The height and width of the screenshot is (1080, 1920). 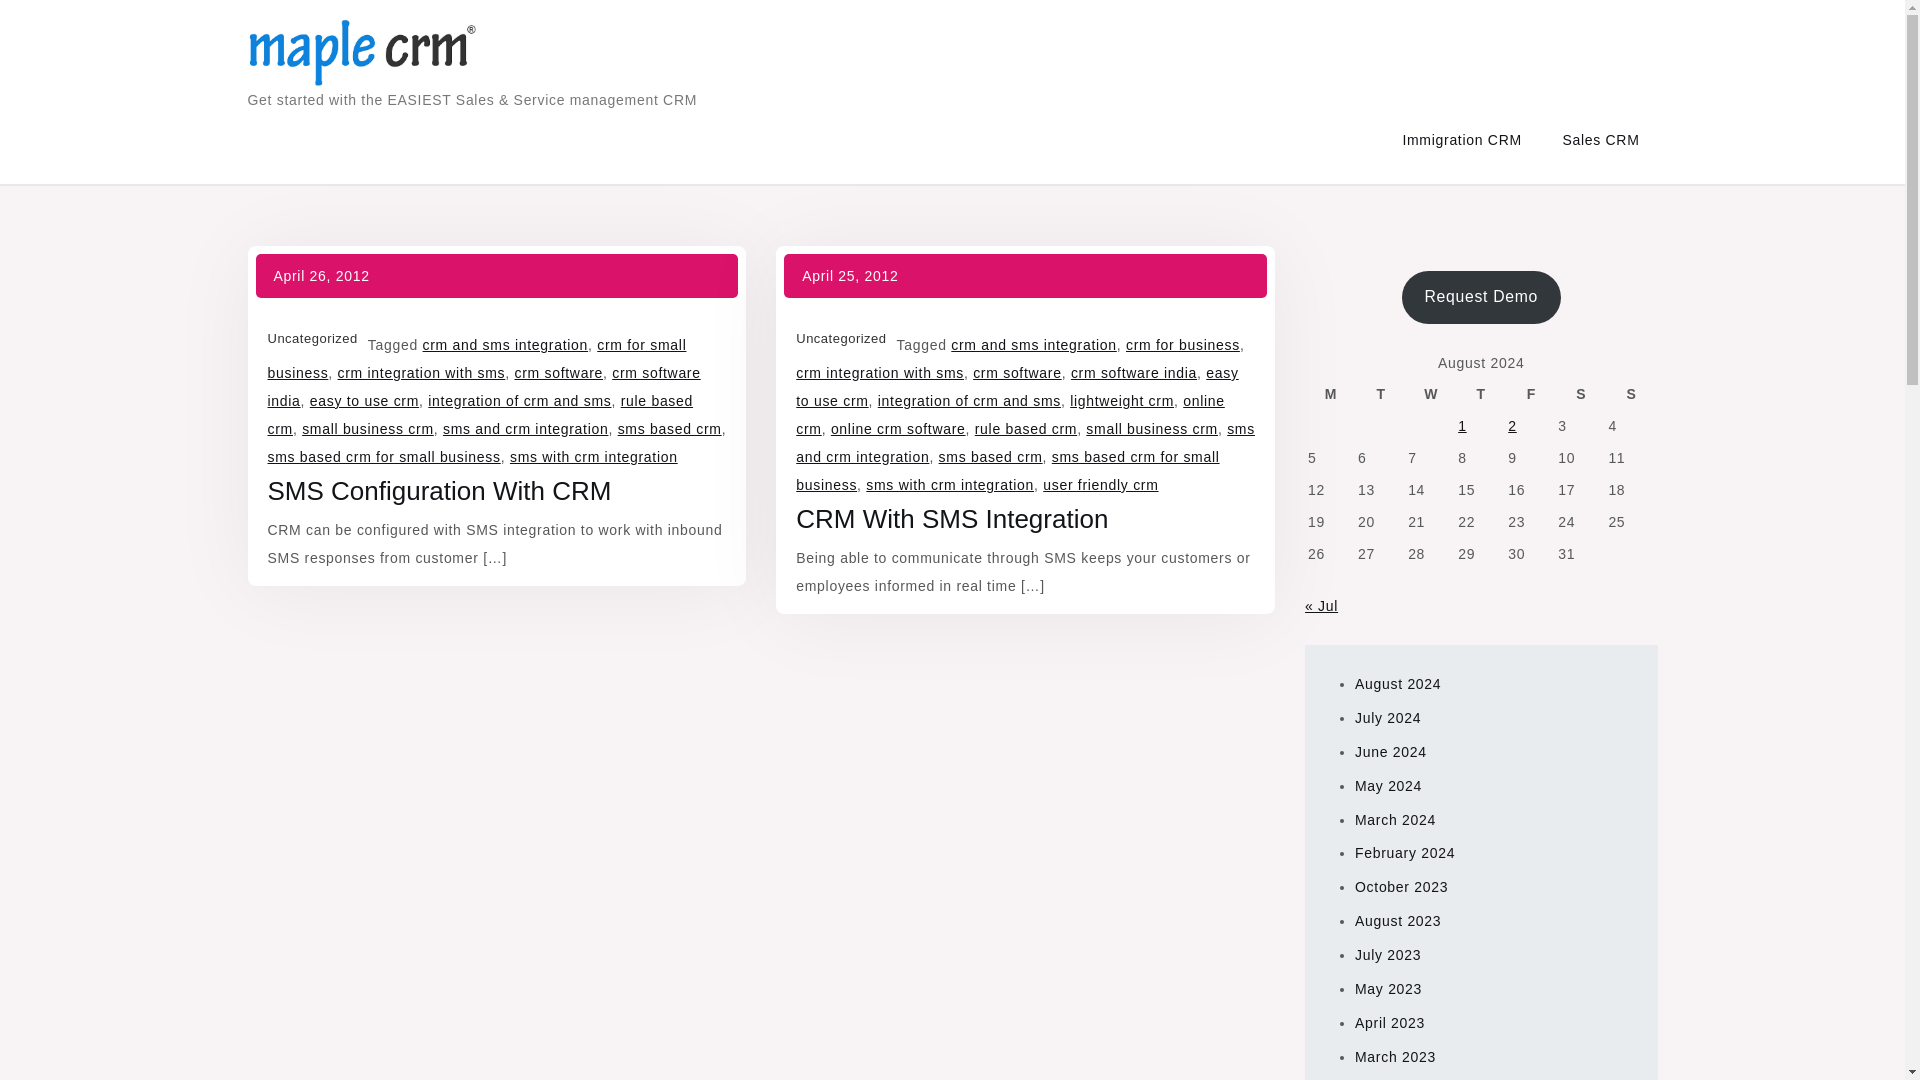 What do you see at coordinates (506, 344) in the screenshot?
I see `crm and sms integration` at bounding box center [506, 344].